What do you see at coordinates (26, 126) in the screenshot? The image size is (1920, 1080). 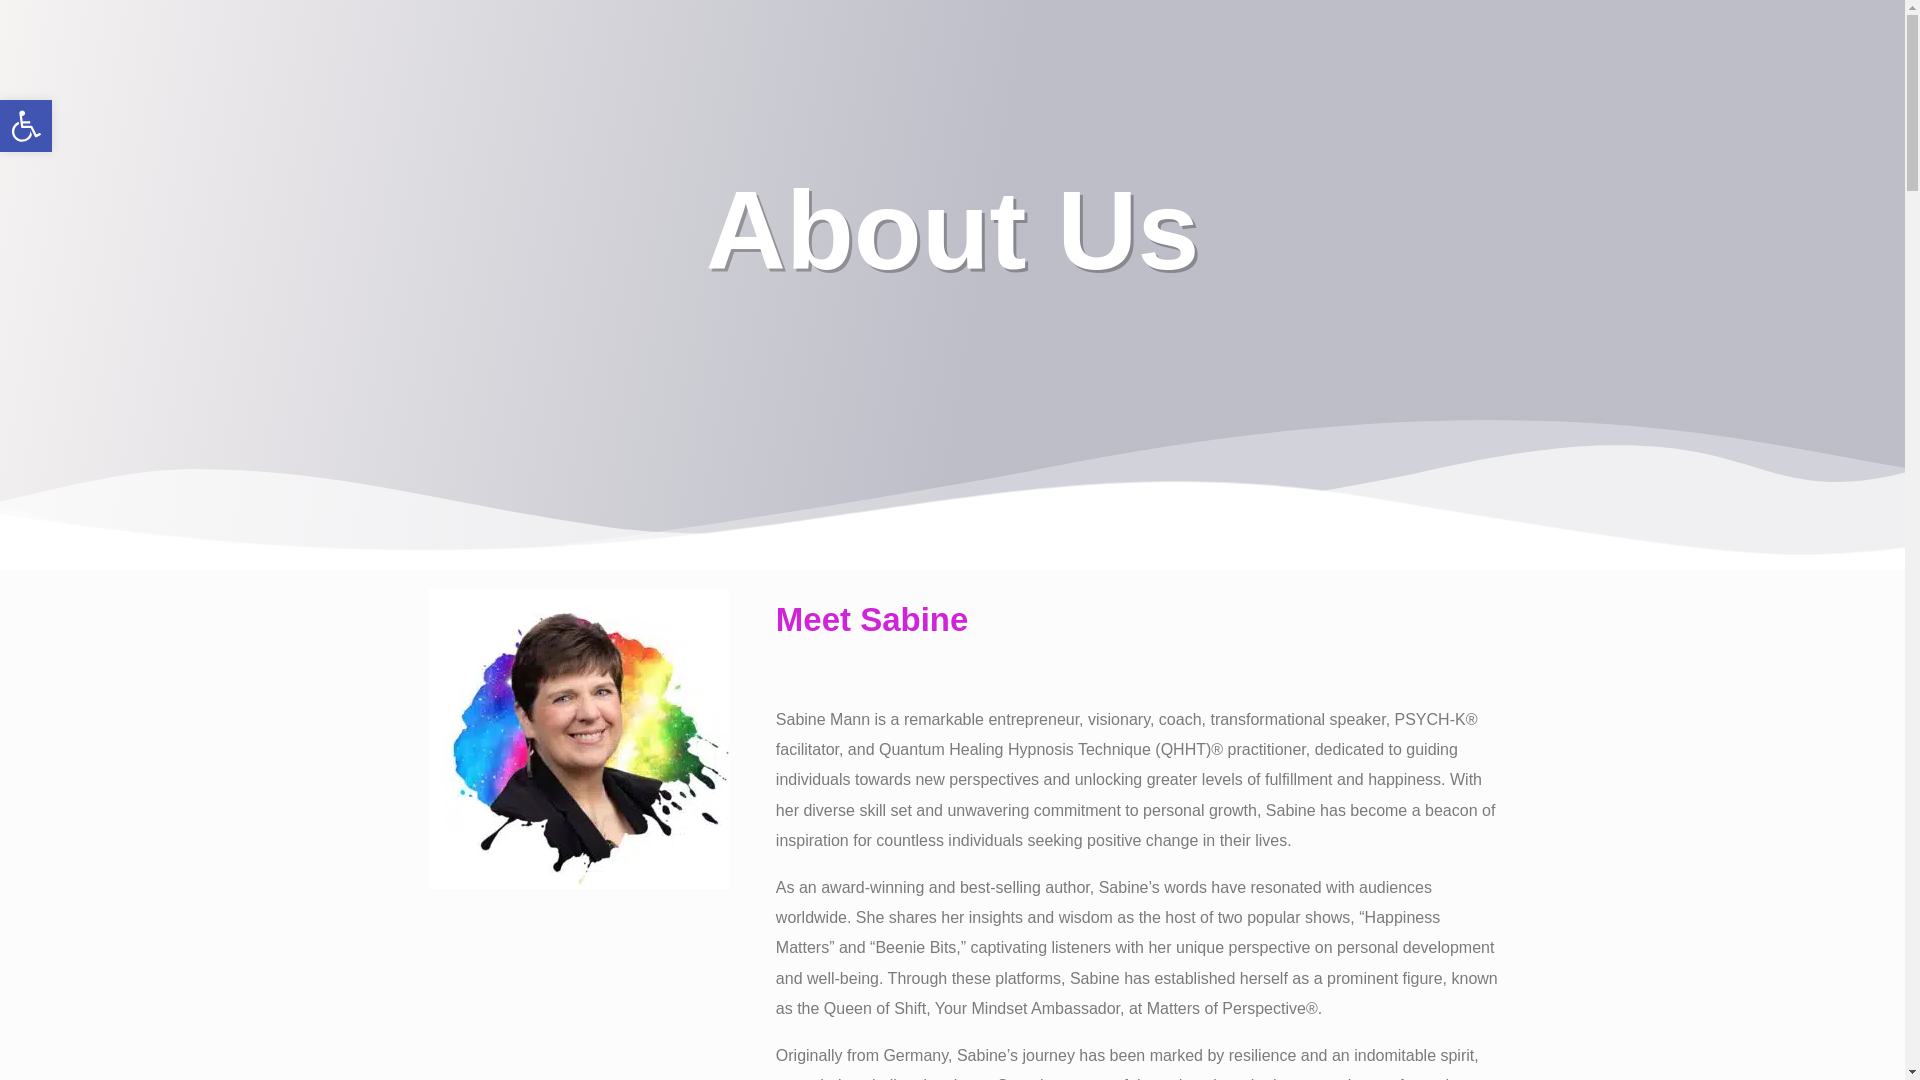 I see `Accessibility Tools` at bounding box center [26, 126].